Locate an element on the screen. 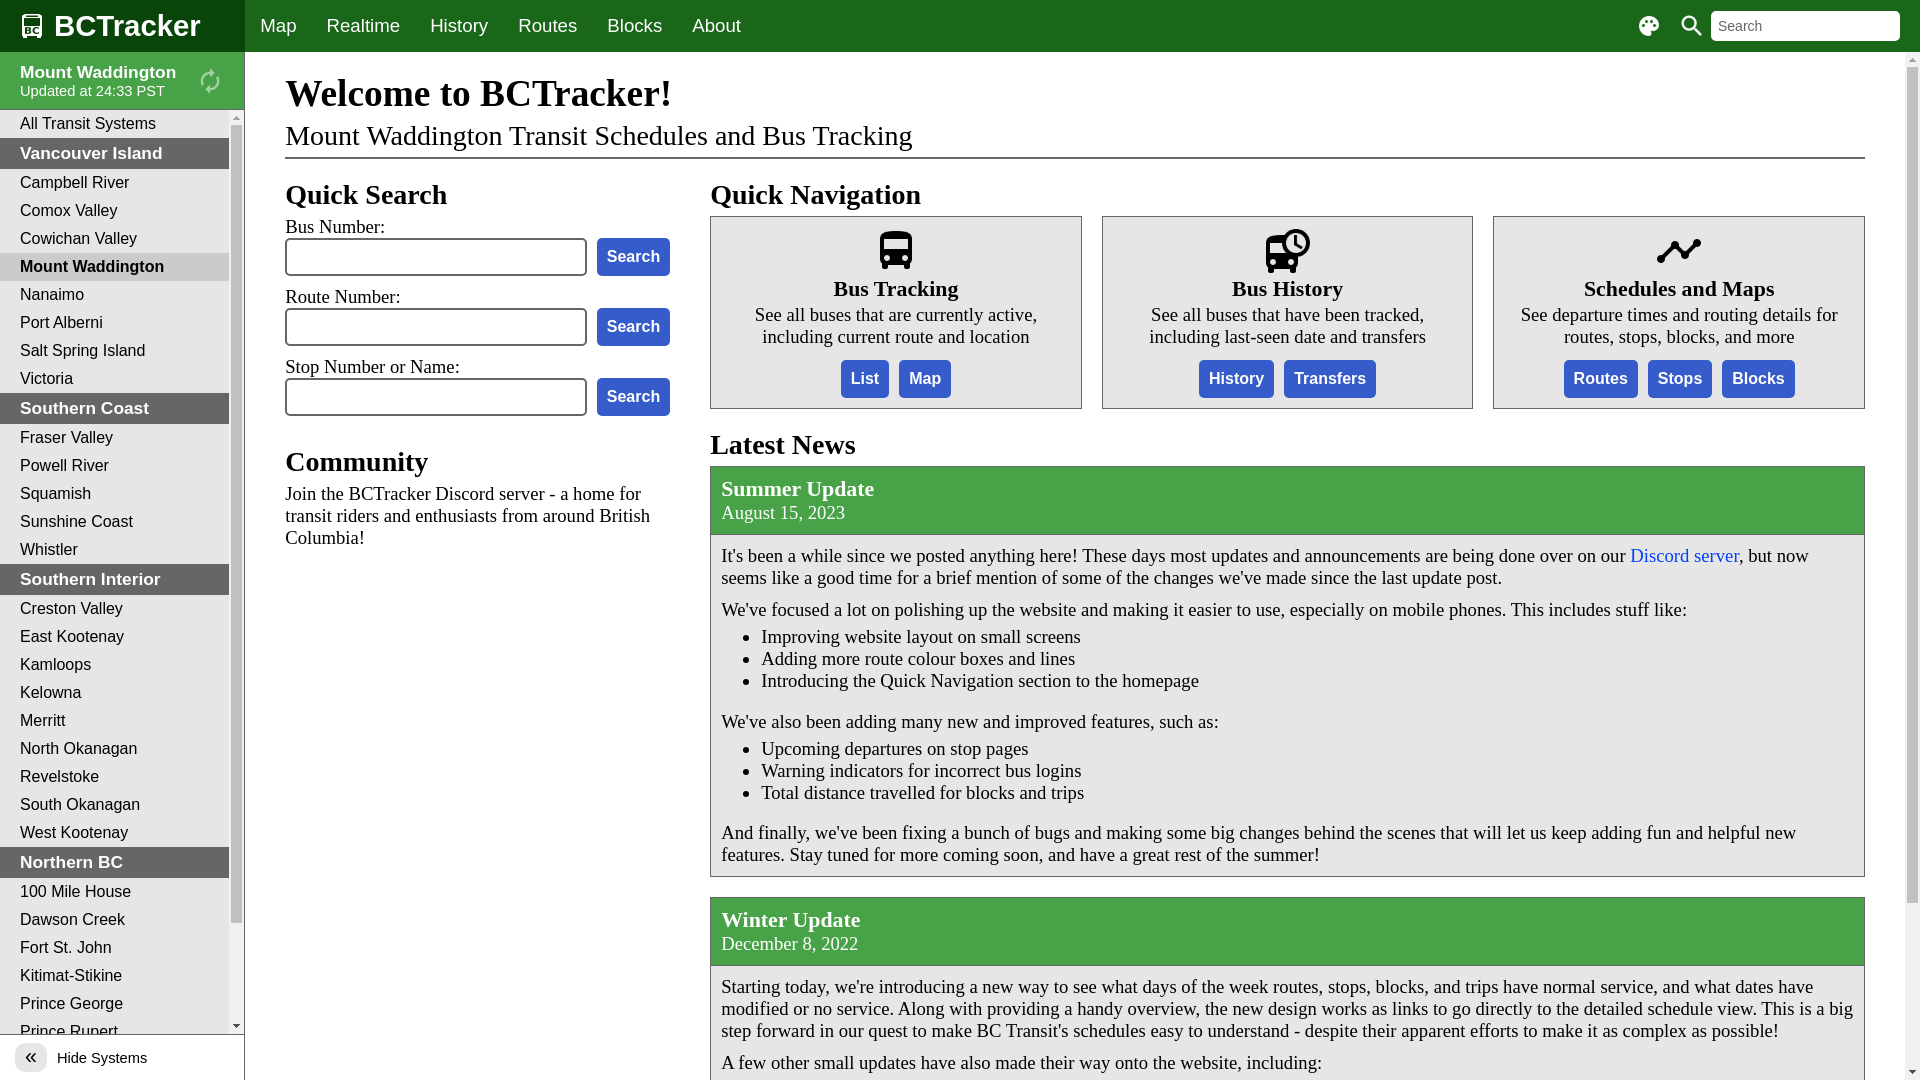 This screenshot has width=1920, height=1080. Comox Valley is located at coordinates (114, 211).